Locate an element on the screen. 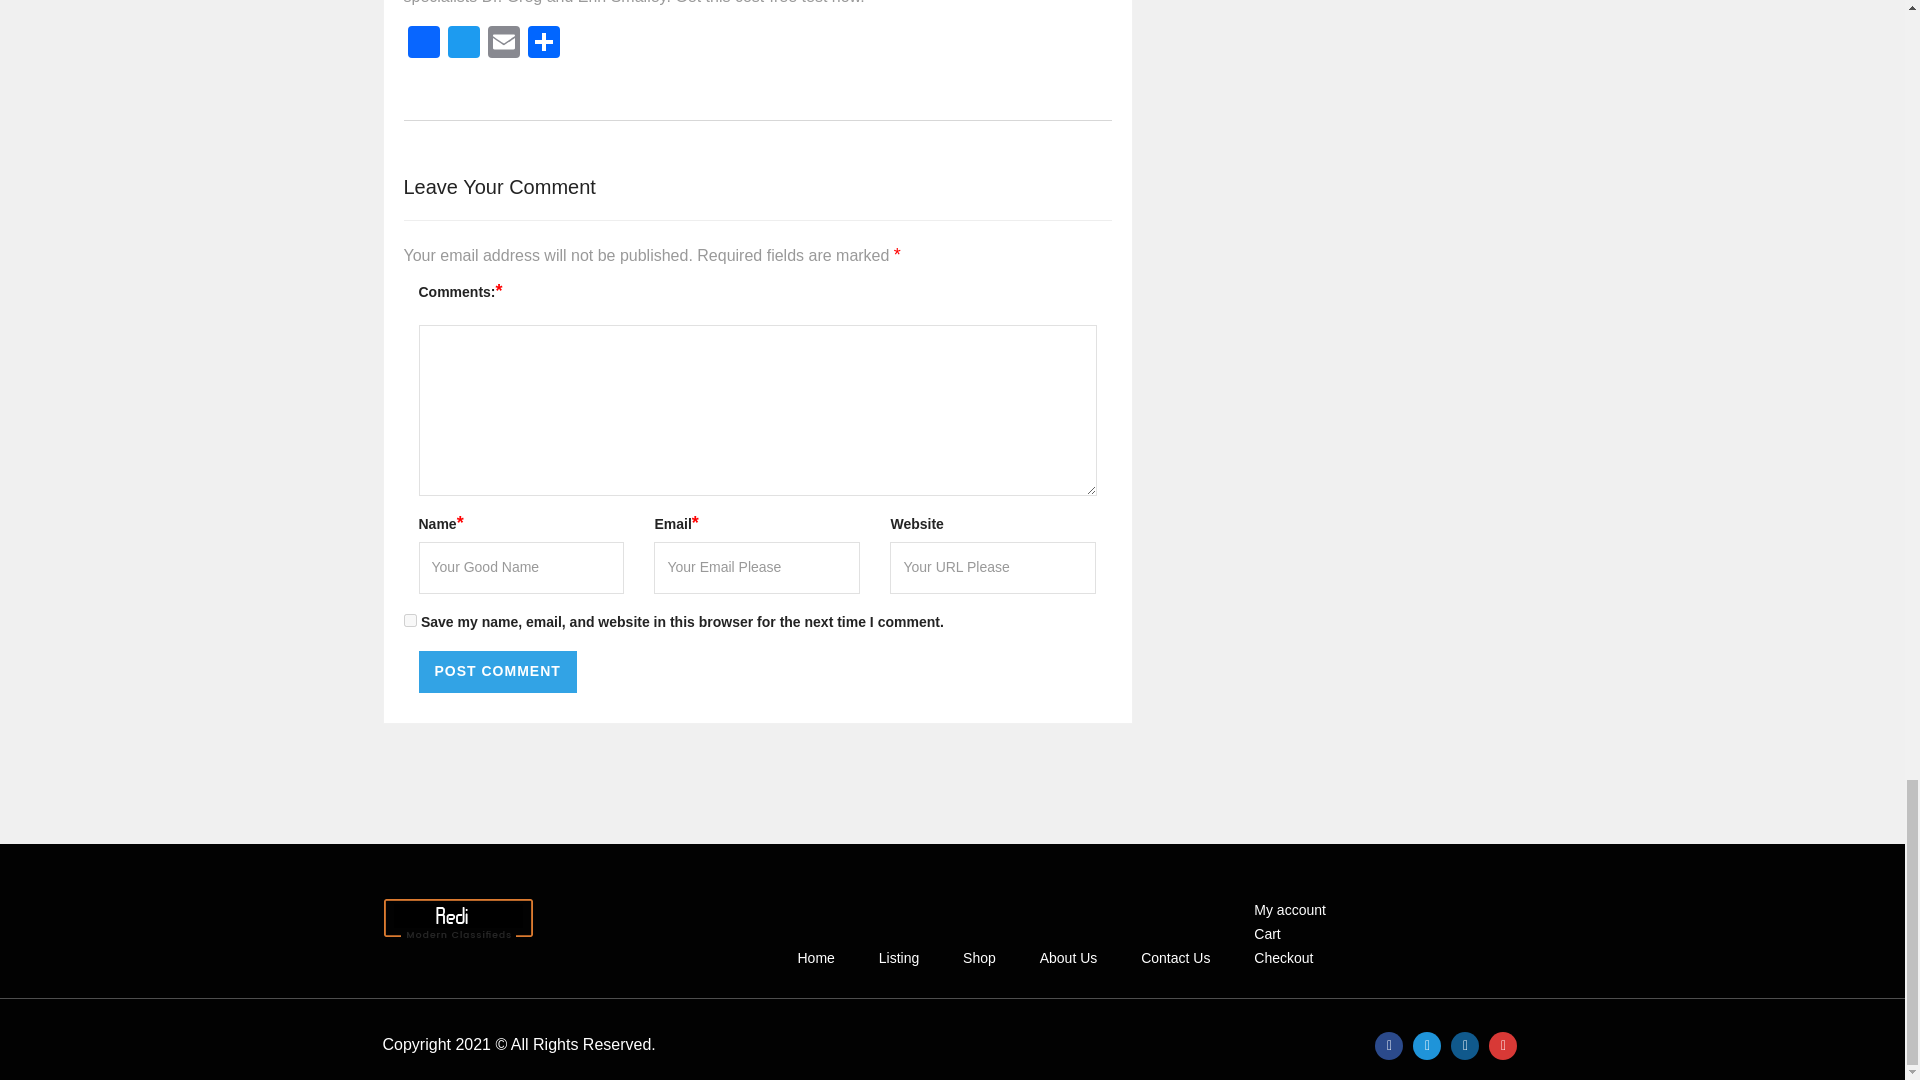 Image resolution: width=1920 pixels, height=1080 pixels. Facebook is located at coordinates (423, 44).